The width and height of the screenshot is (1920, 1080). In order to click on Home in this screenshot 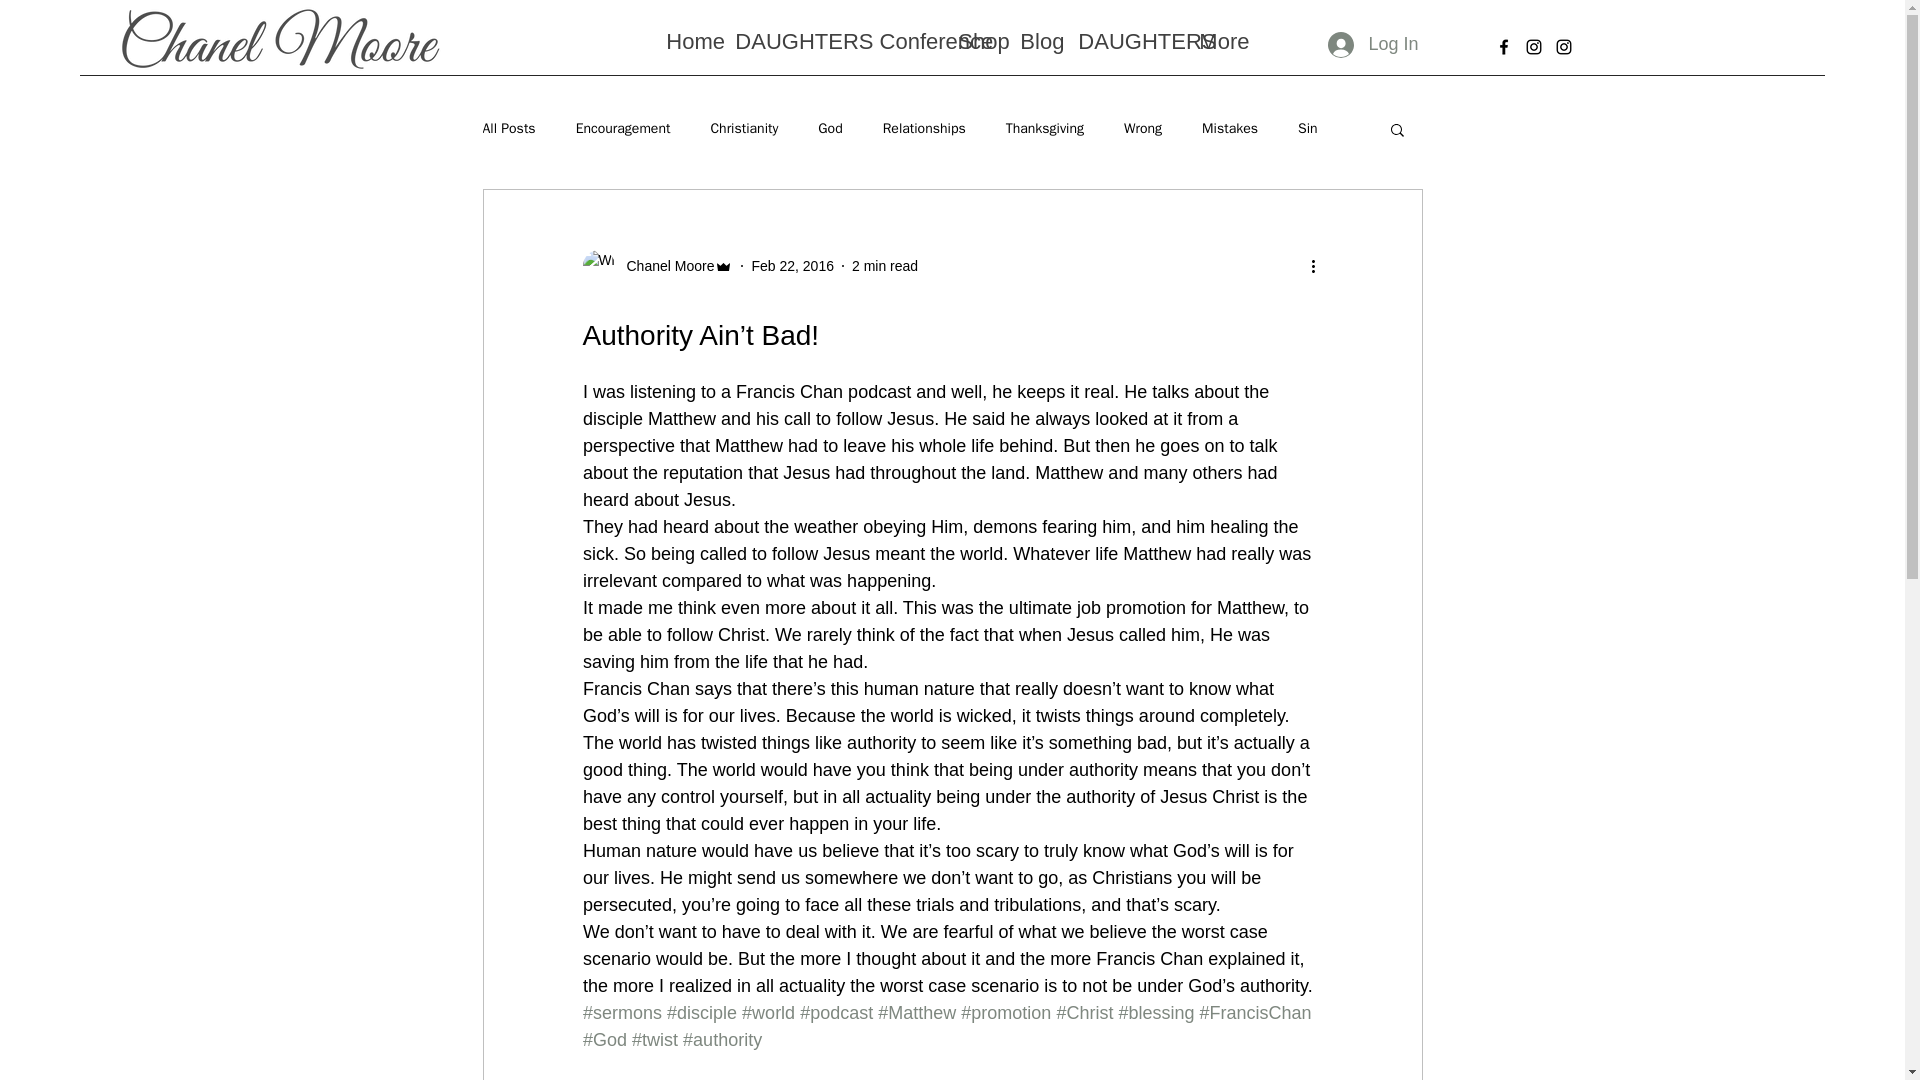, I will do `click(690, 42)`.